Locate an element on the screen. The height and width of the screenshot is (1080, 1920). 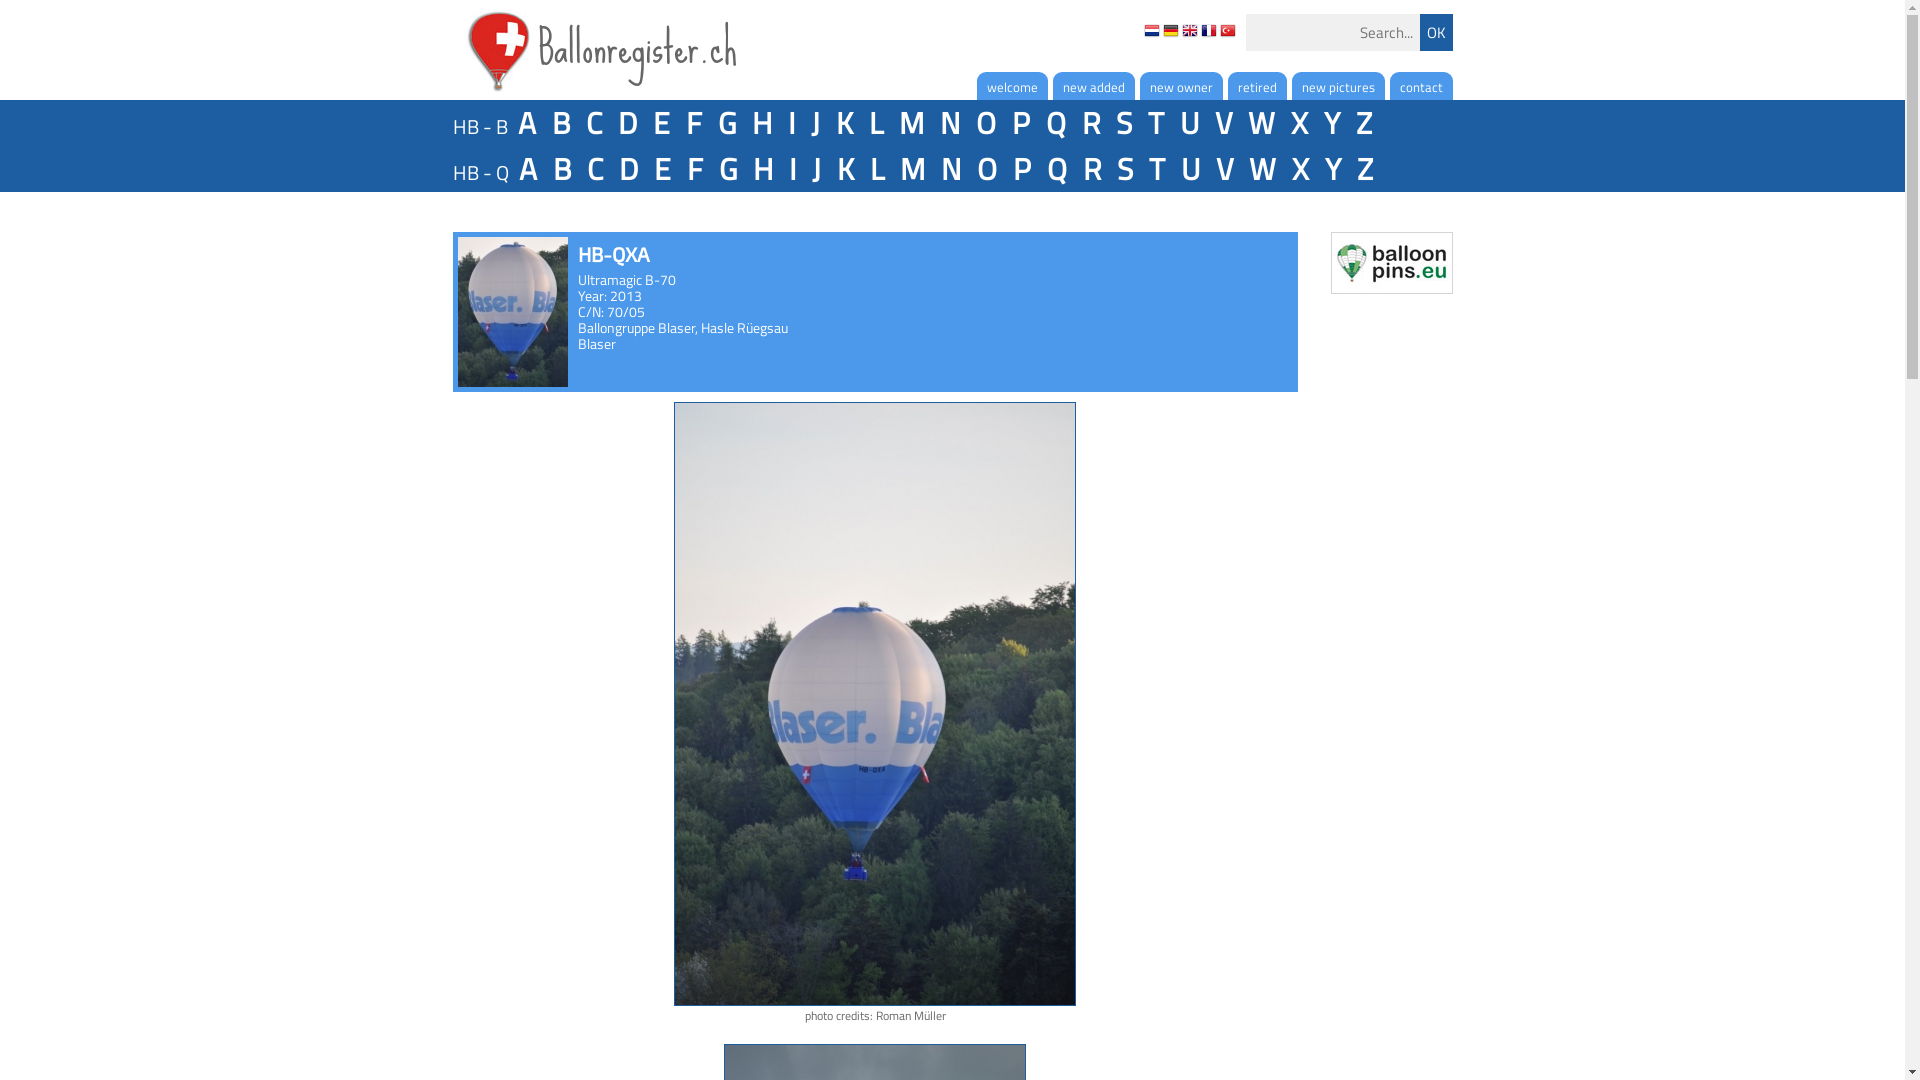
J is located at coordinates (816, 169).